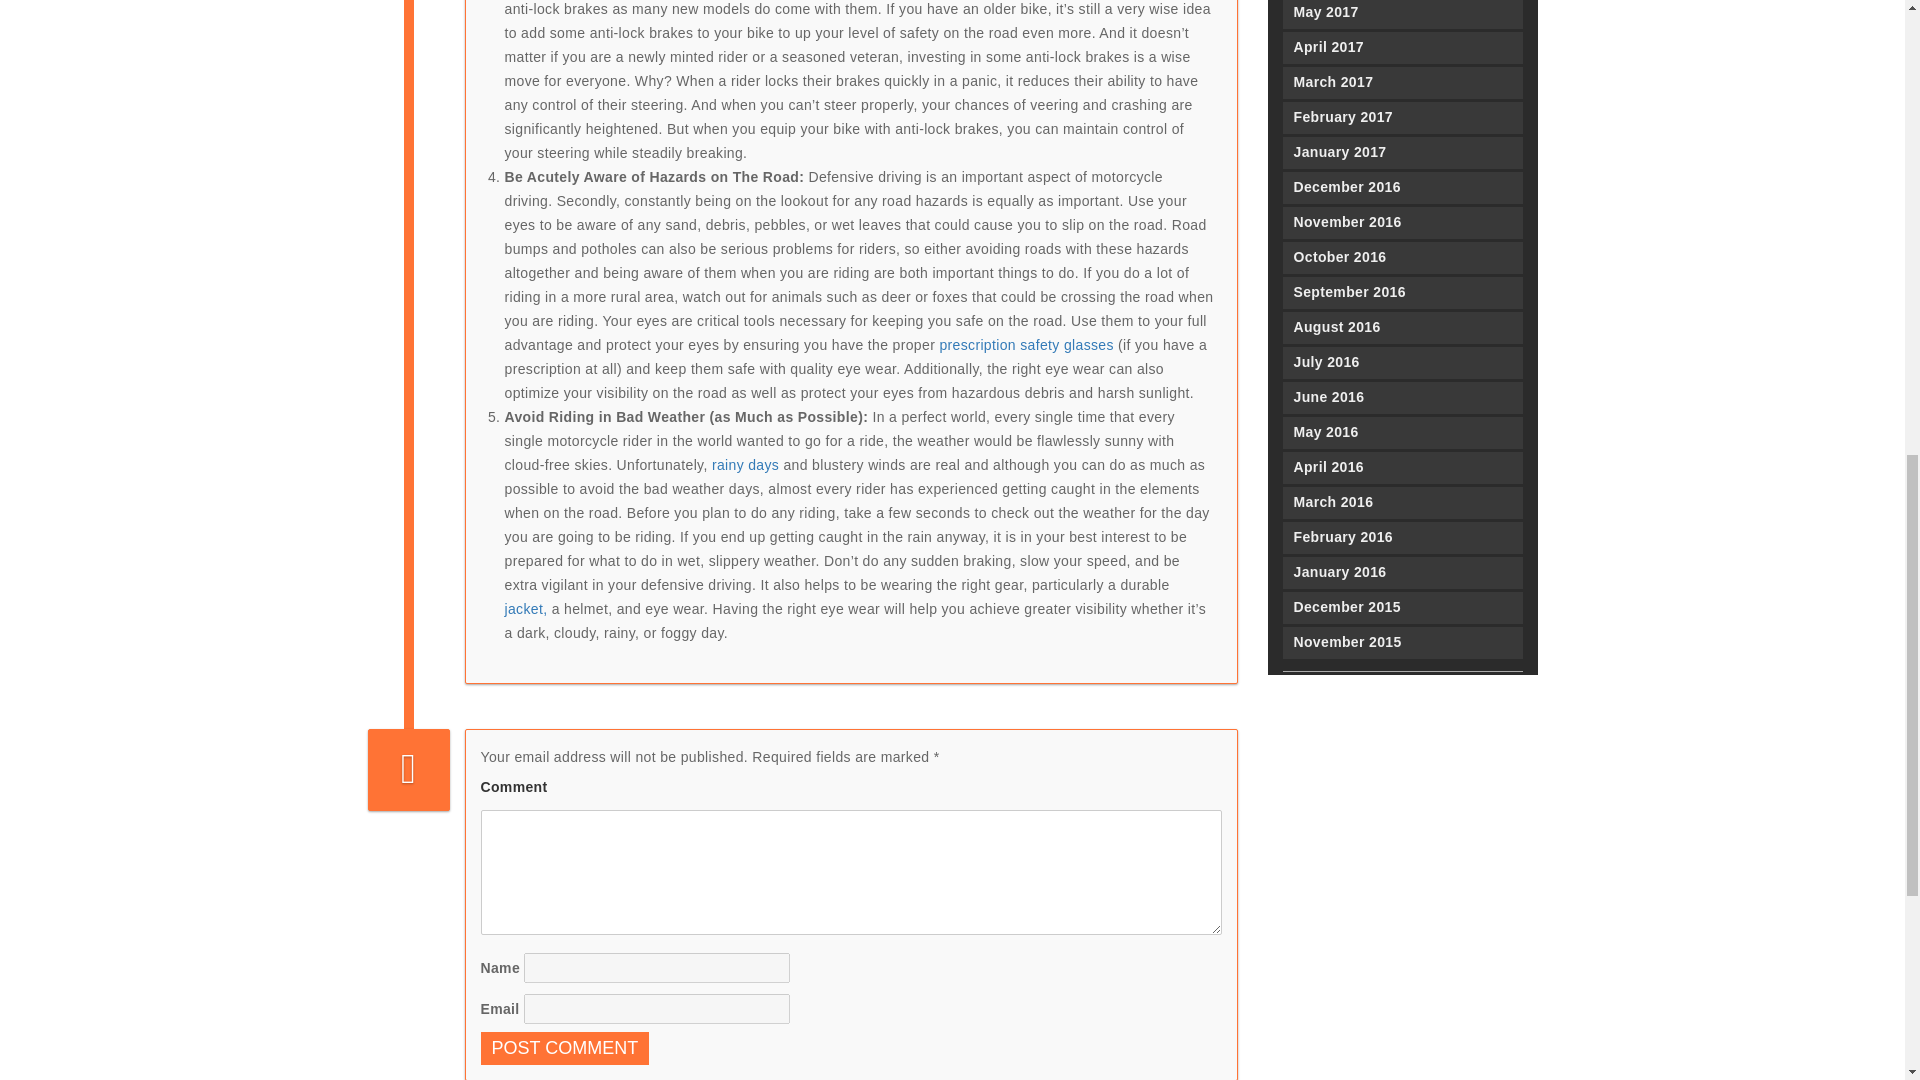  I want to click on February 2017, so click(1402, 117).